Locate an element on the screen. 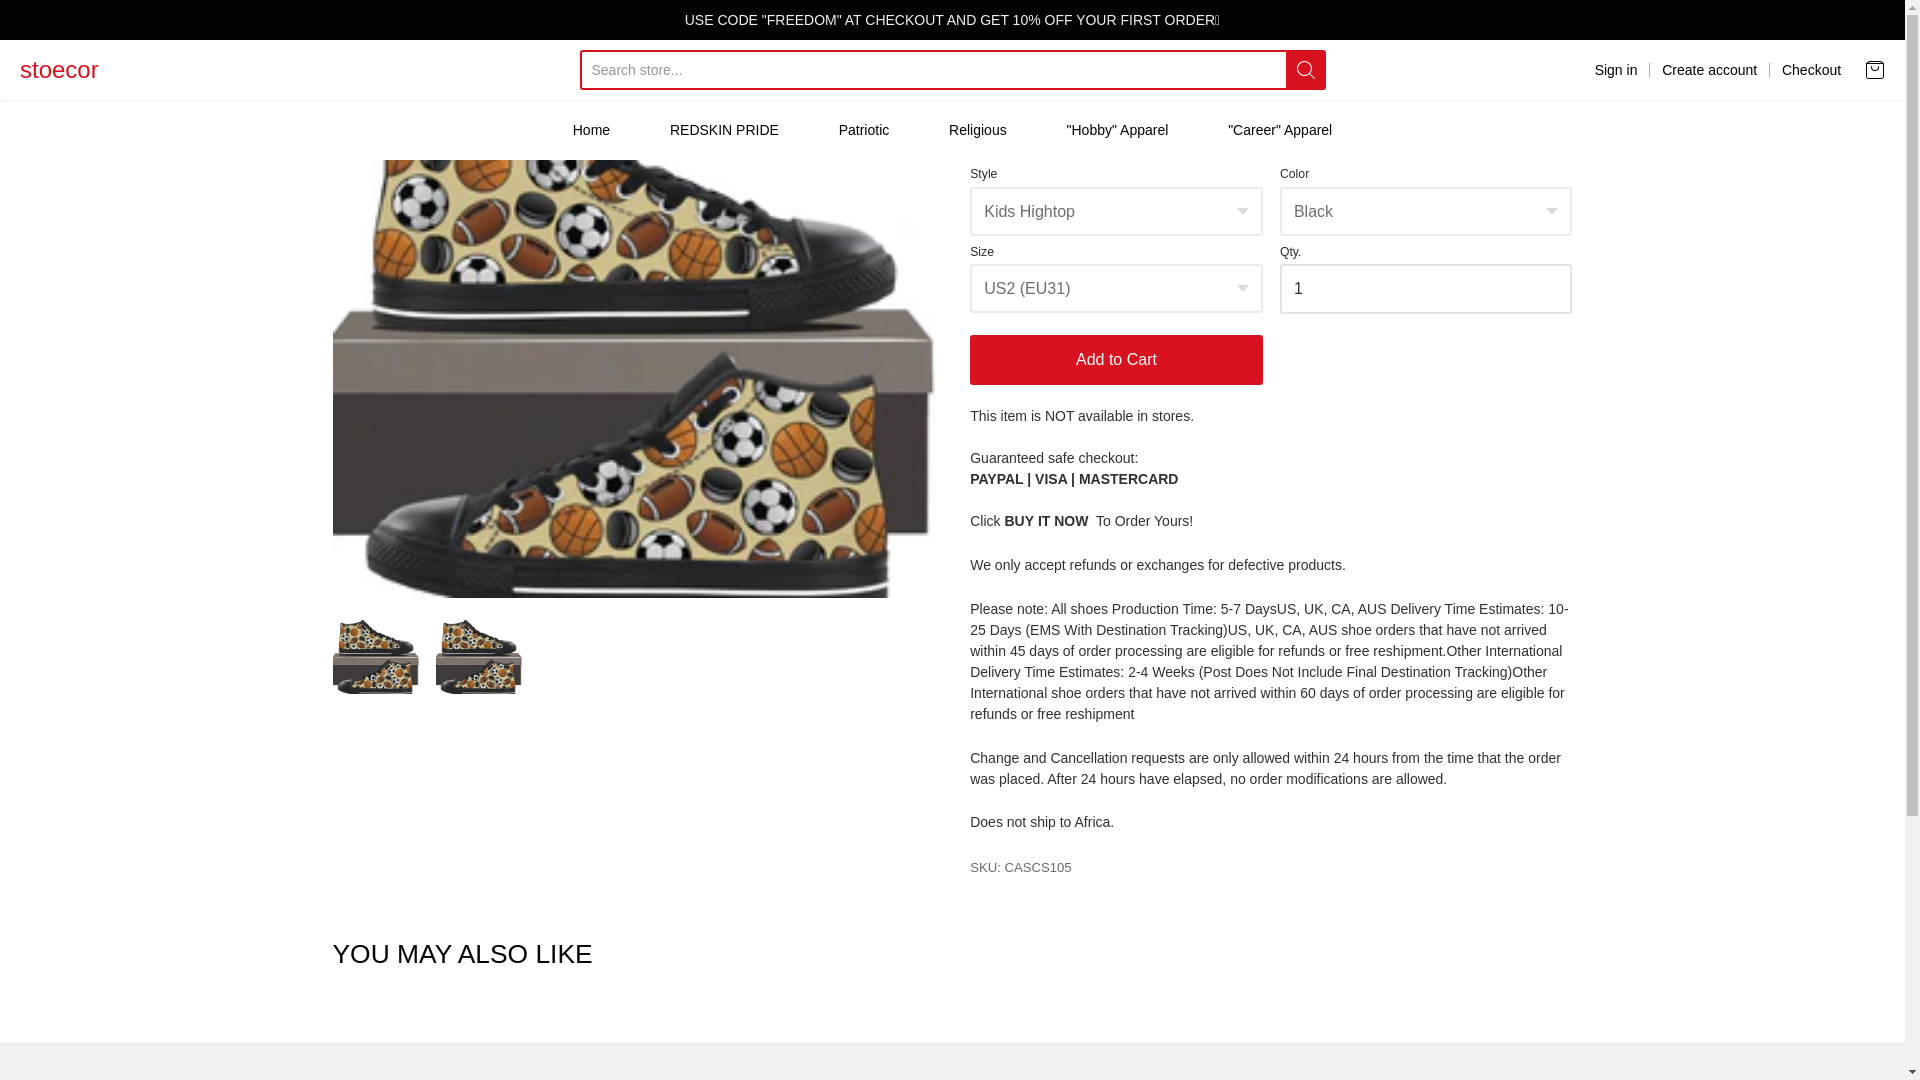 The image size is (1920, 1080). Religious is located at coordinates (977, 129).